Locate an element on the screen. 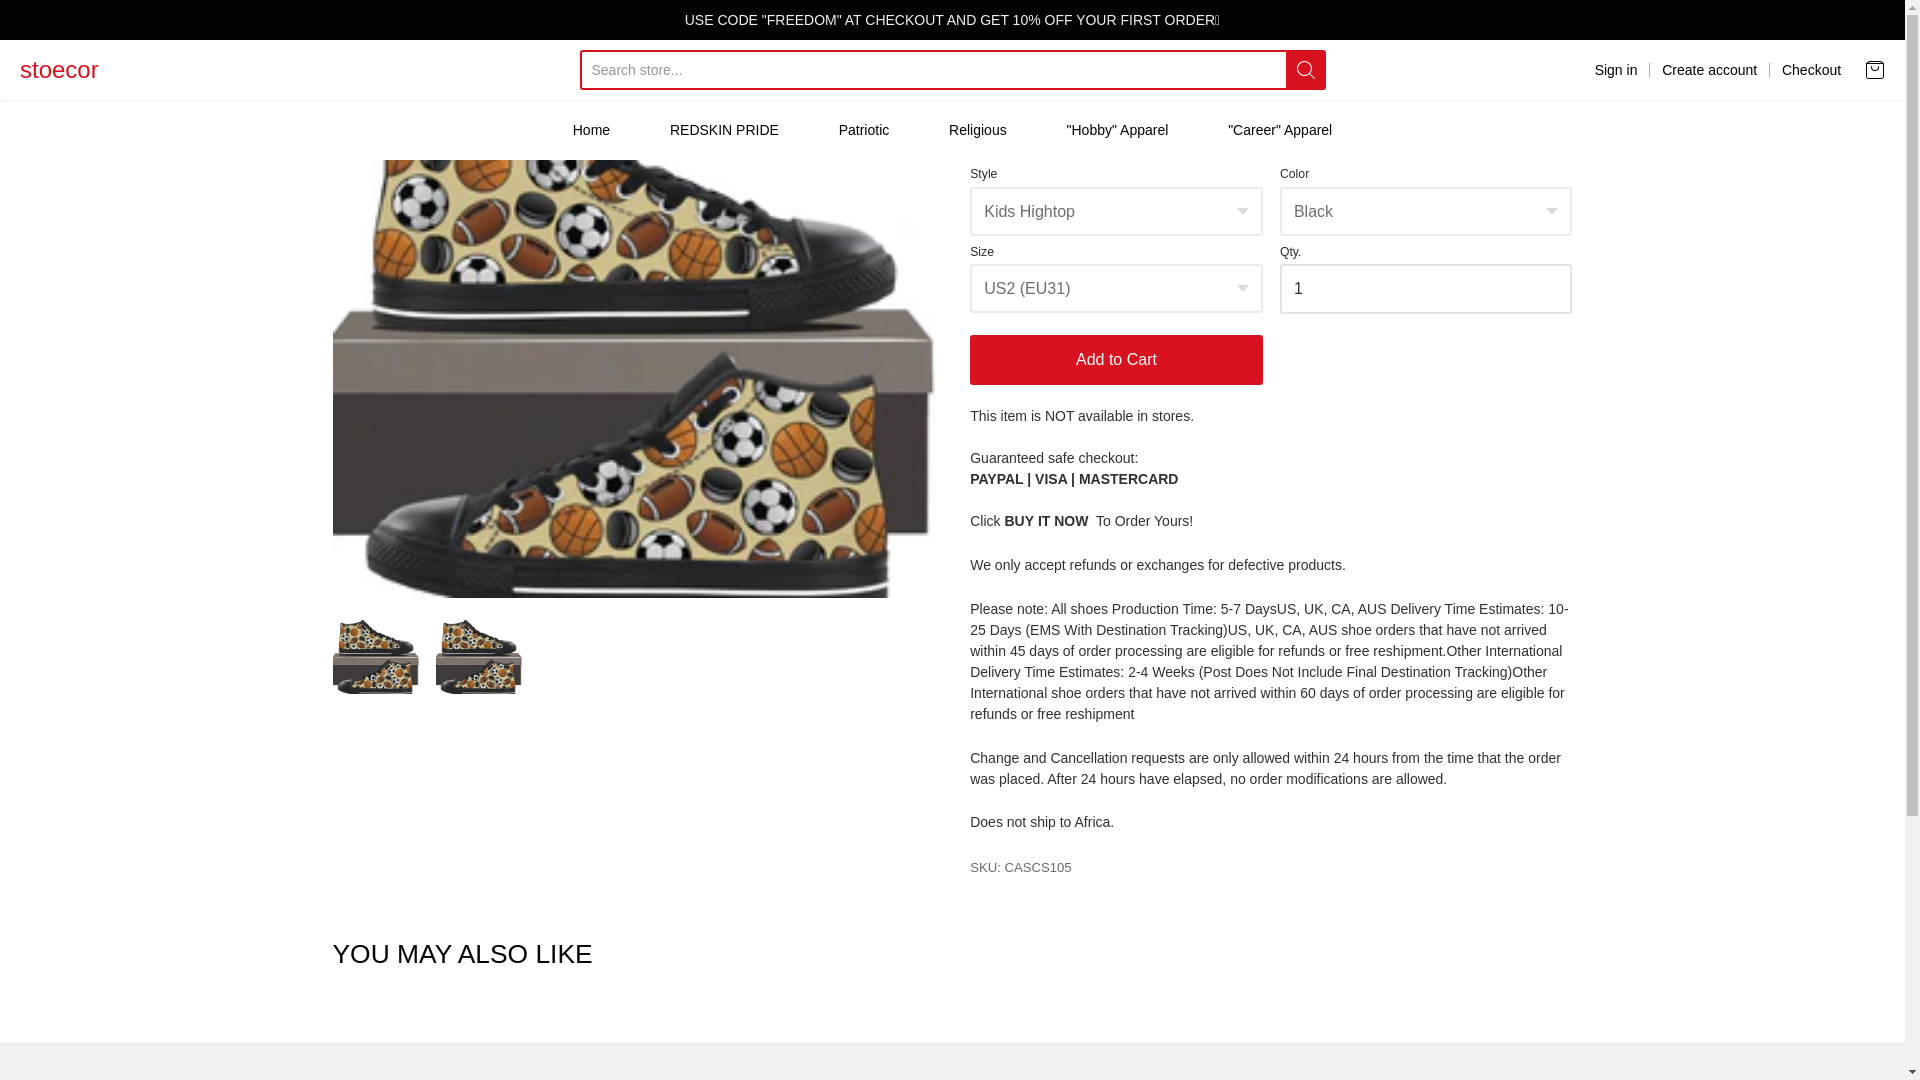 The image size is (1920, 1080). Religious is located at coordinates (977, 129).